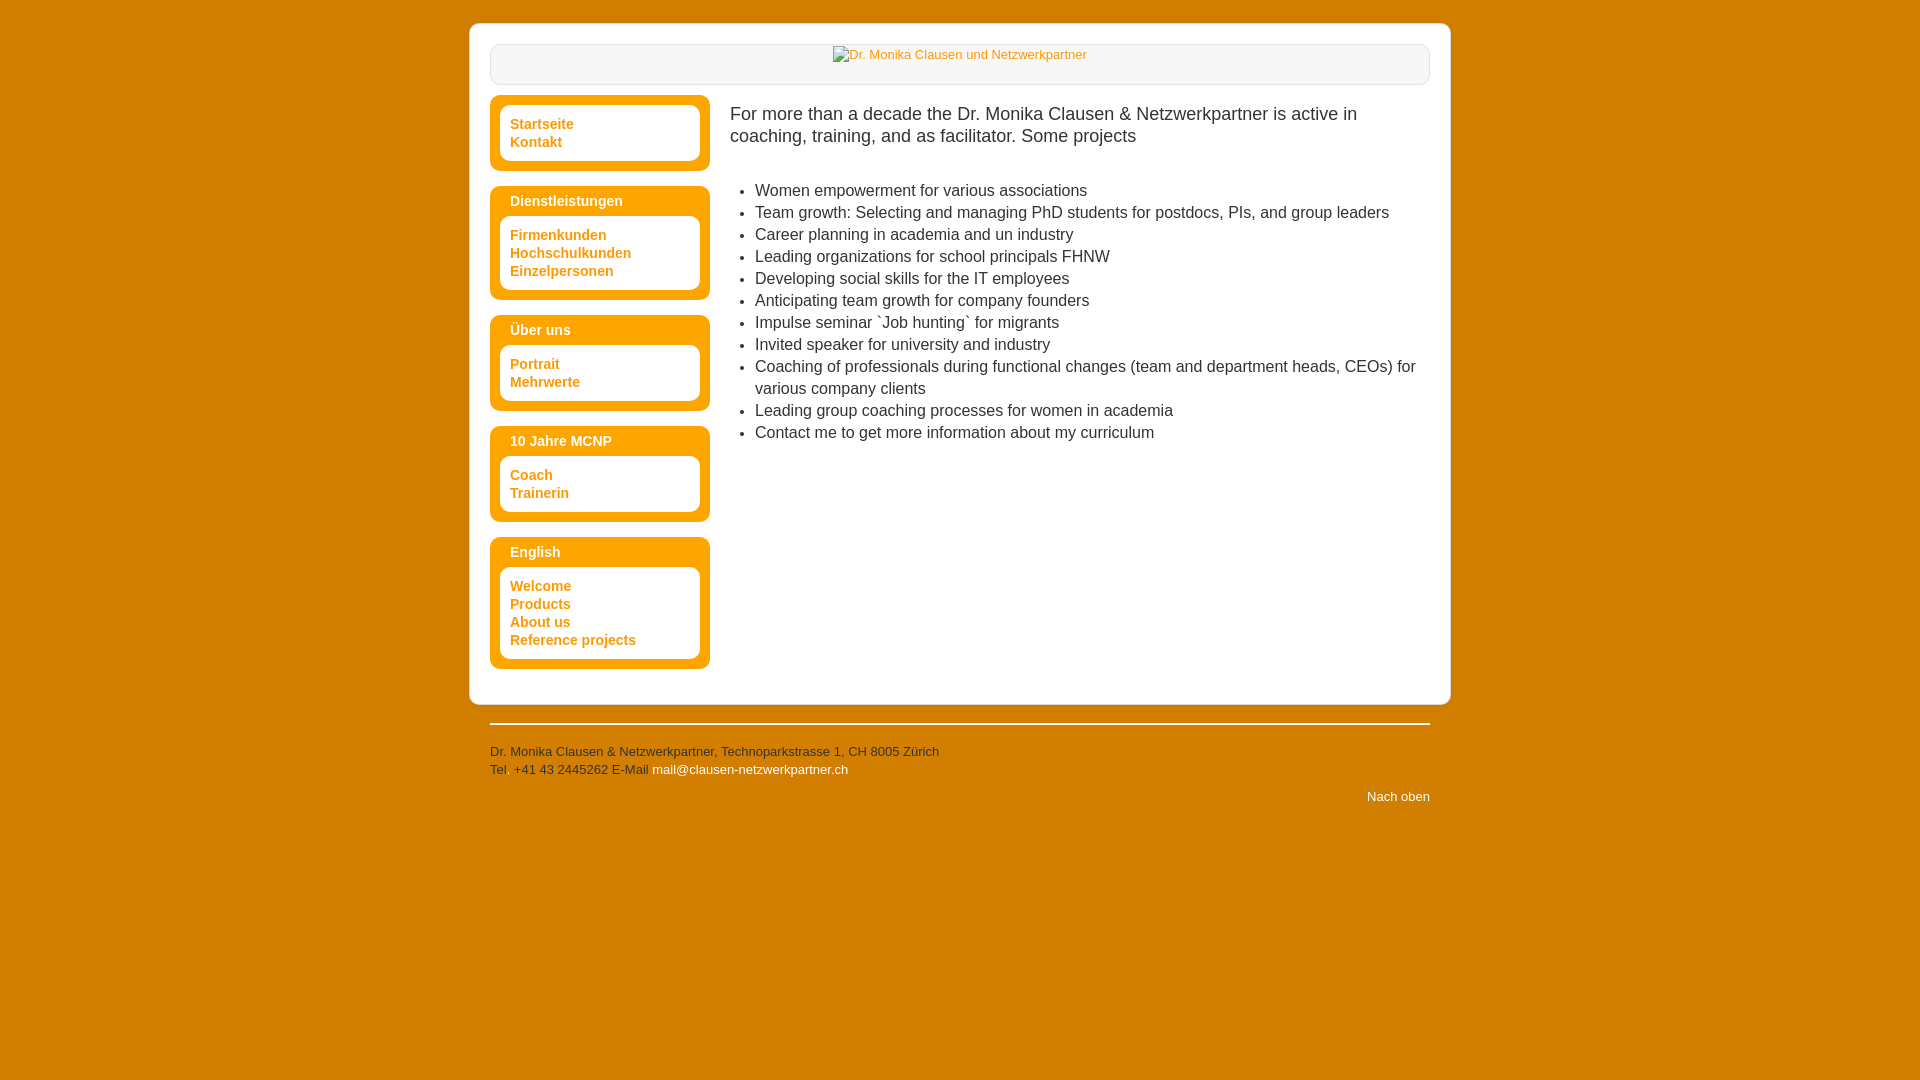 This screenshot has width=1920, height=1080. Describe the element at coordinates (600, 235) in the screenshot. I see `Firmenkunden` at that location.